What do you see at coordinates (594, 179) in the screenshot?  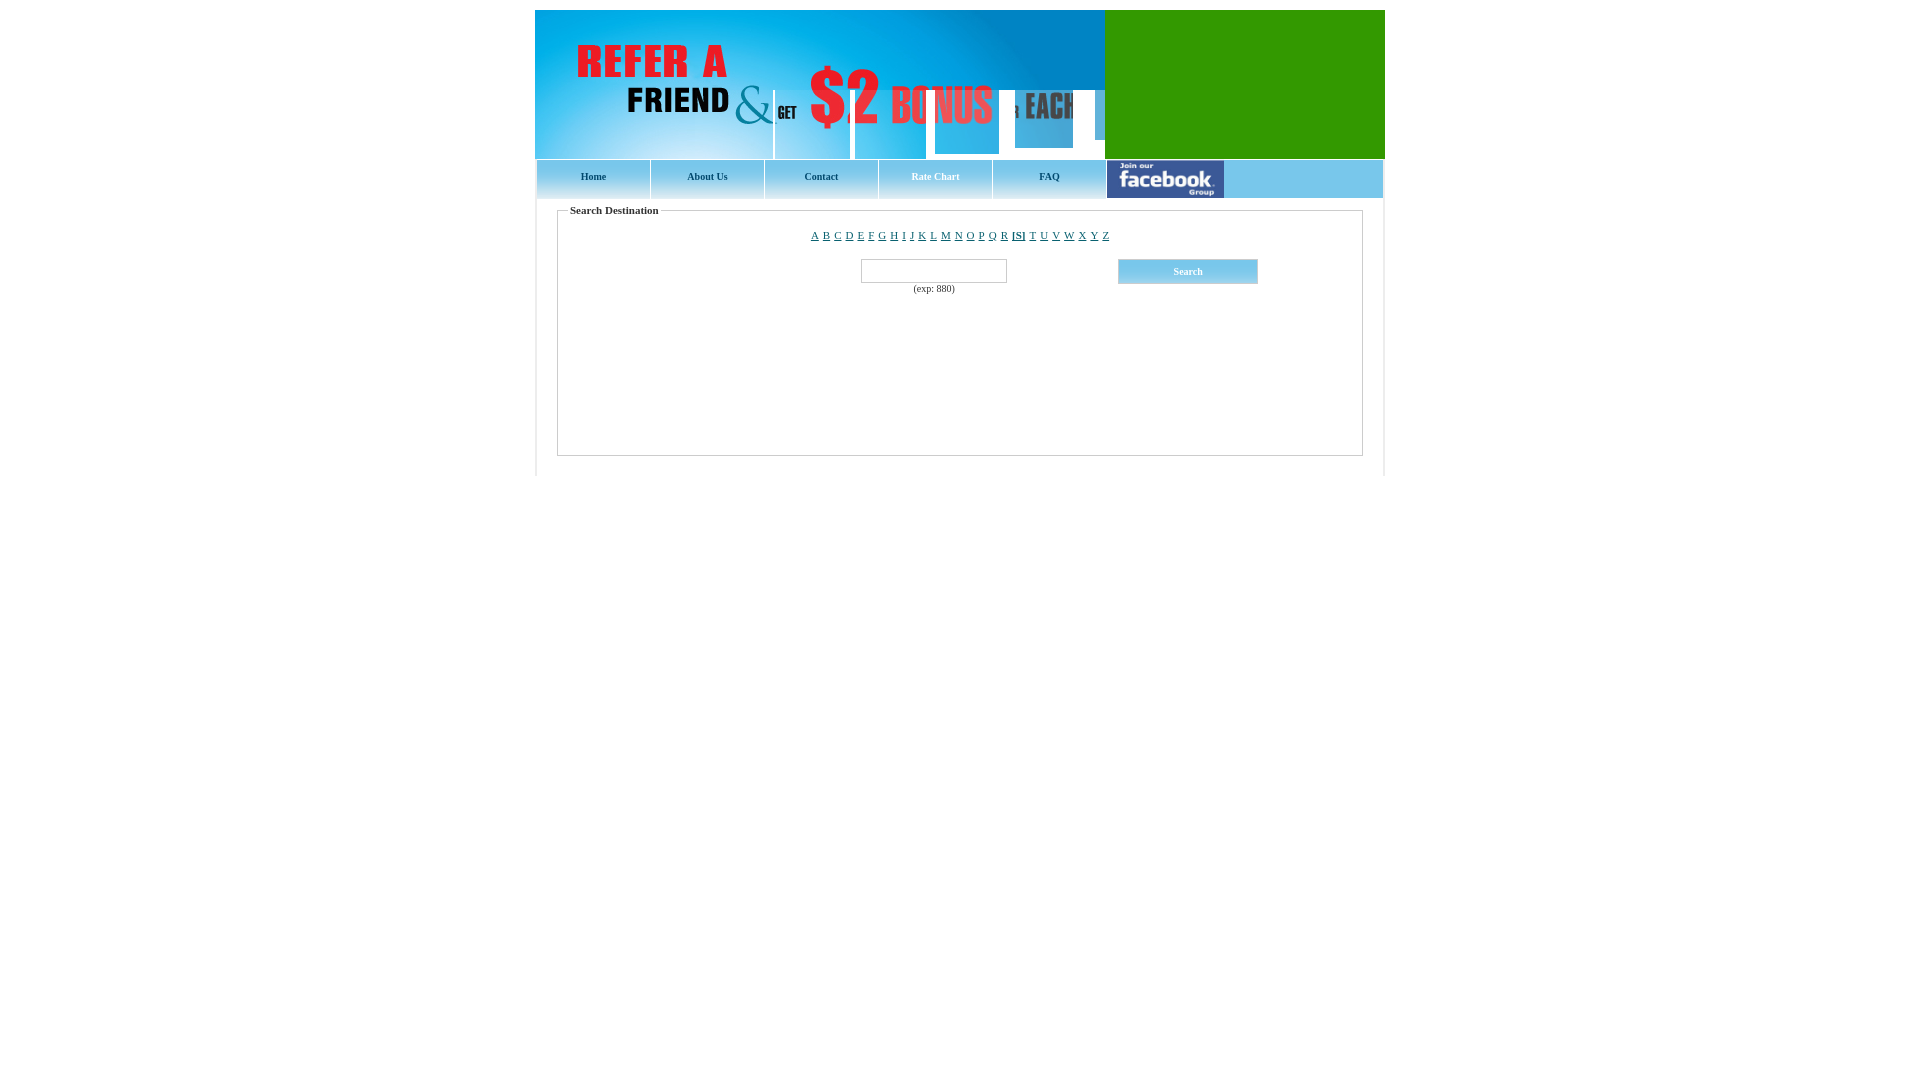 I see `Home` at bounding box center [594, 179].